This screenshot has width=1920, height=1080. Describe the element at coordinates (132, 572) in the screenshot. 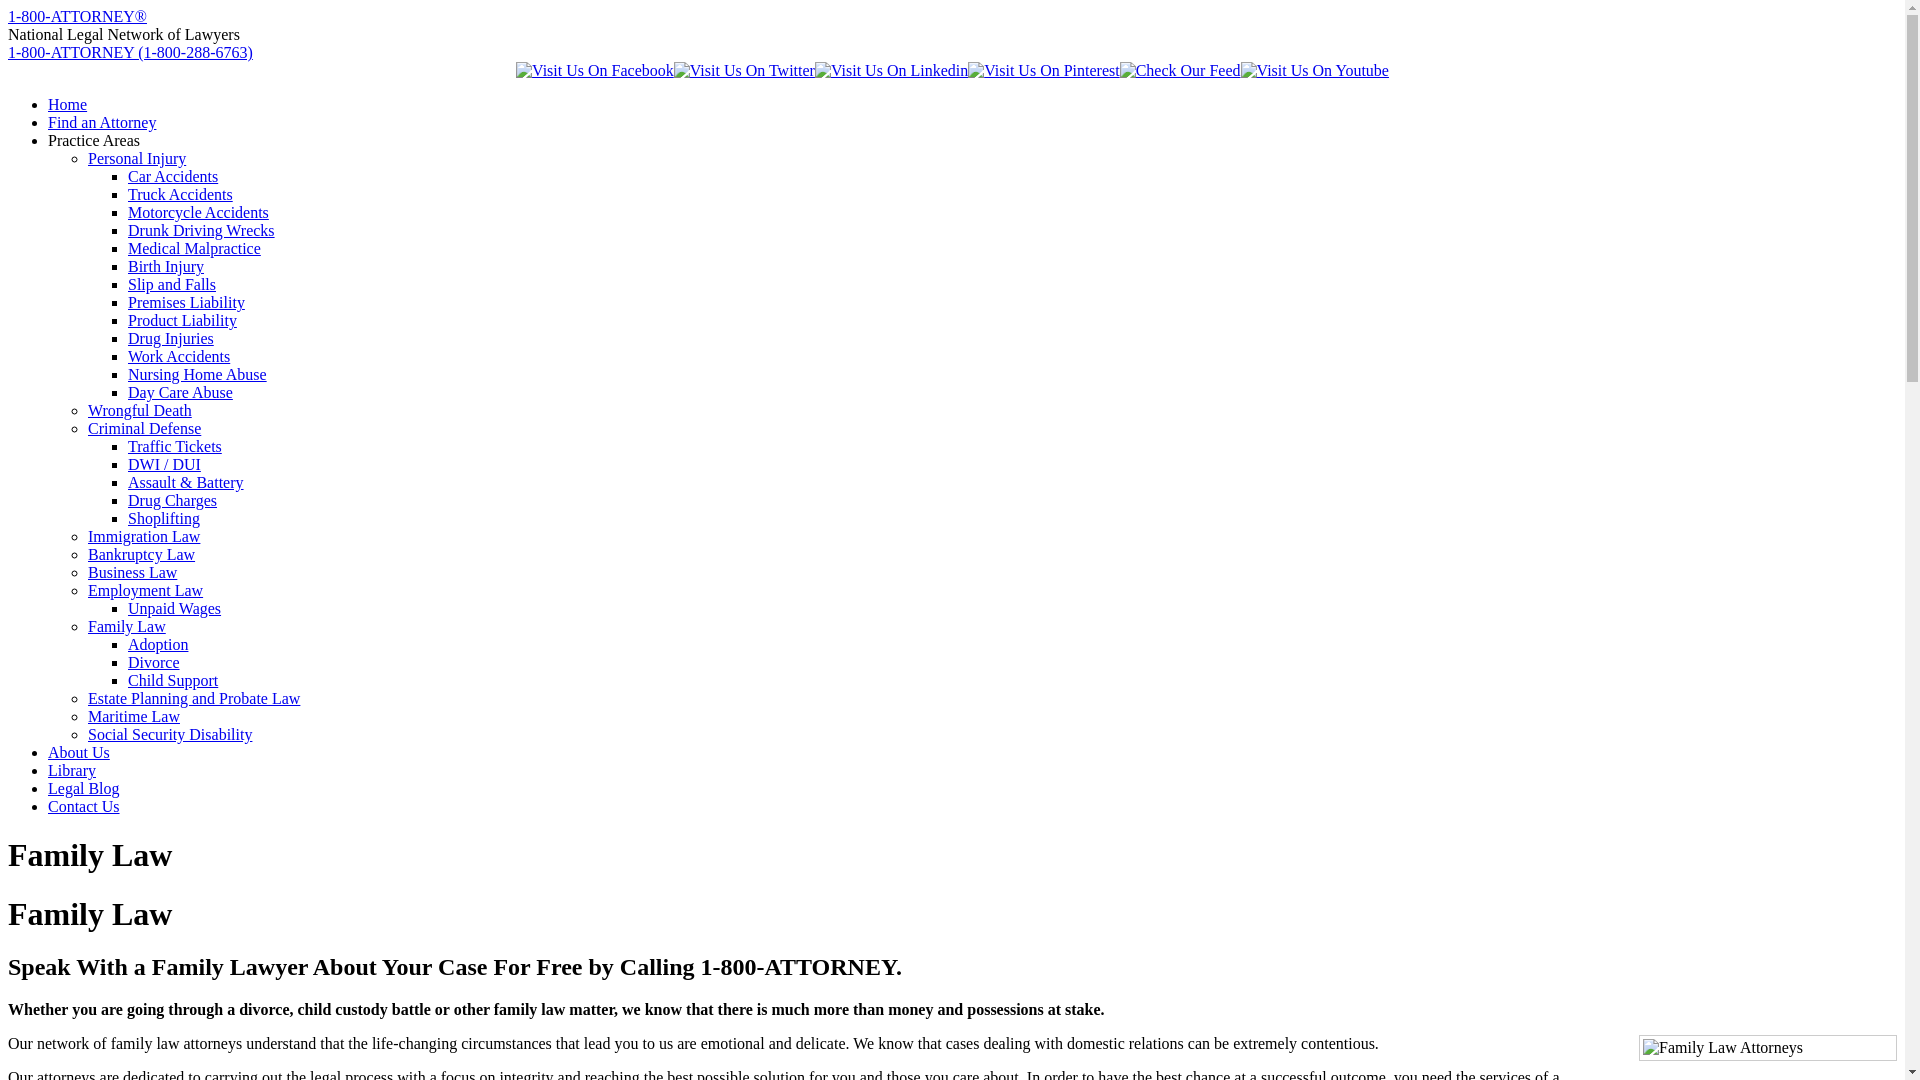

I see `Business Law` at that location.